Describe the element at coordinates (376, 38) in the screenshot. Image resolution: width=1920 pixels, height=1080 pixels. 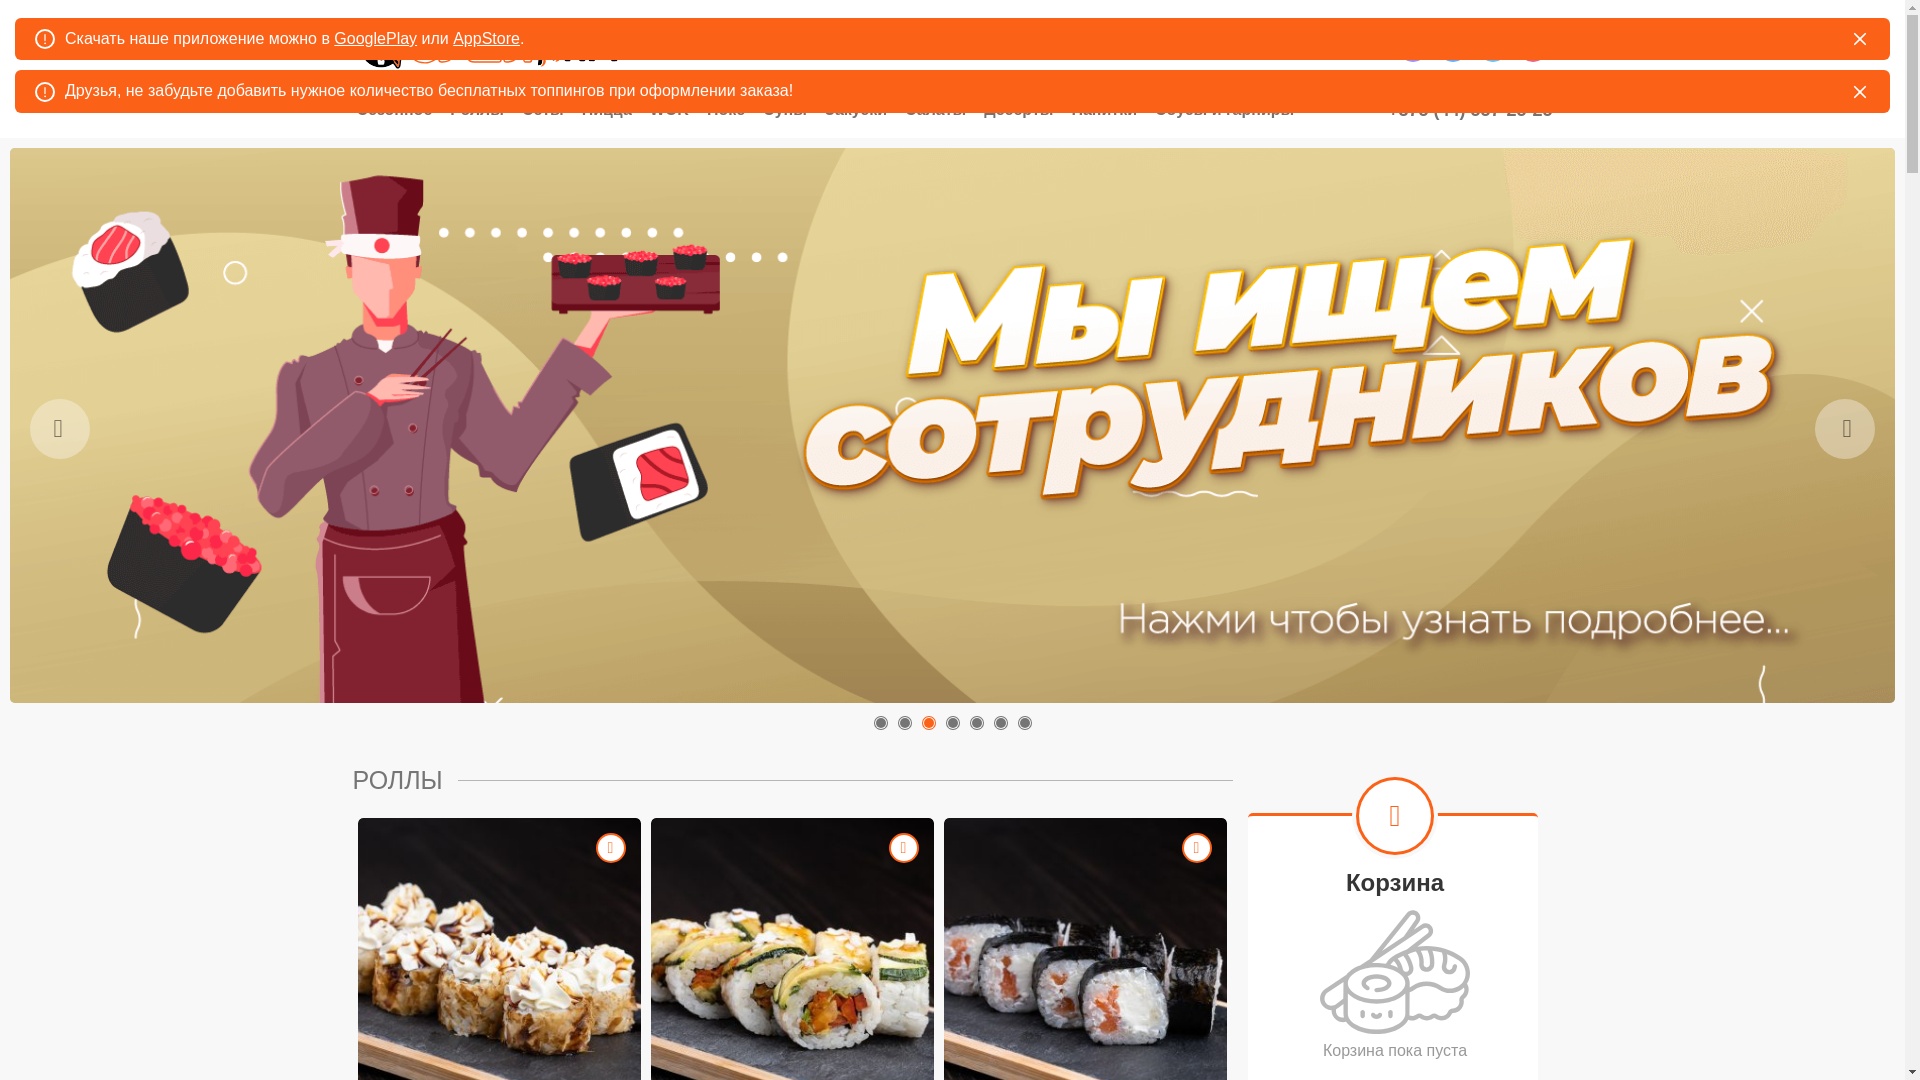
I see `GooglePlay` at that location.